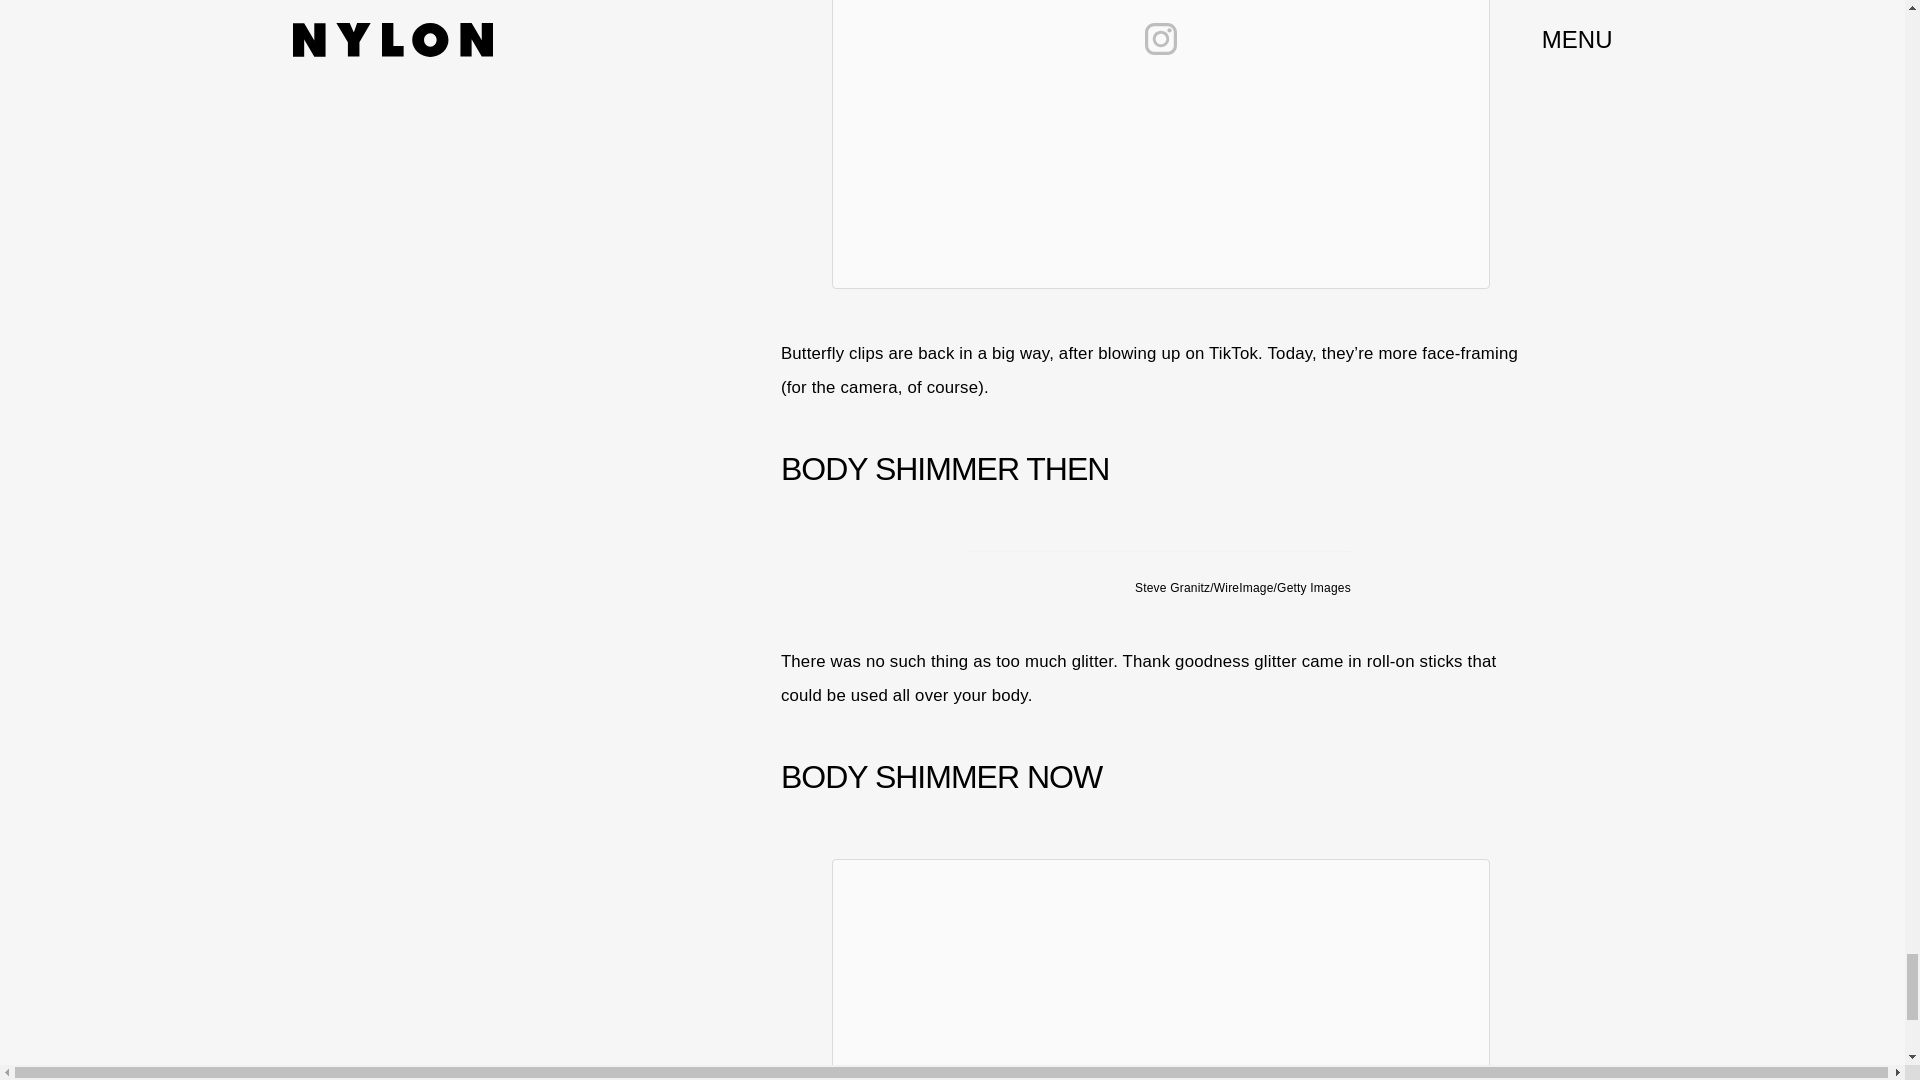  I want to click on View on Instagram, so click(1160, 38).